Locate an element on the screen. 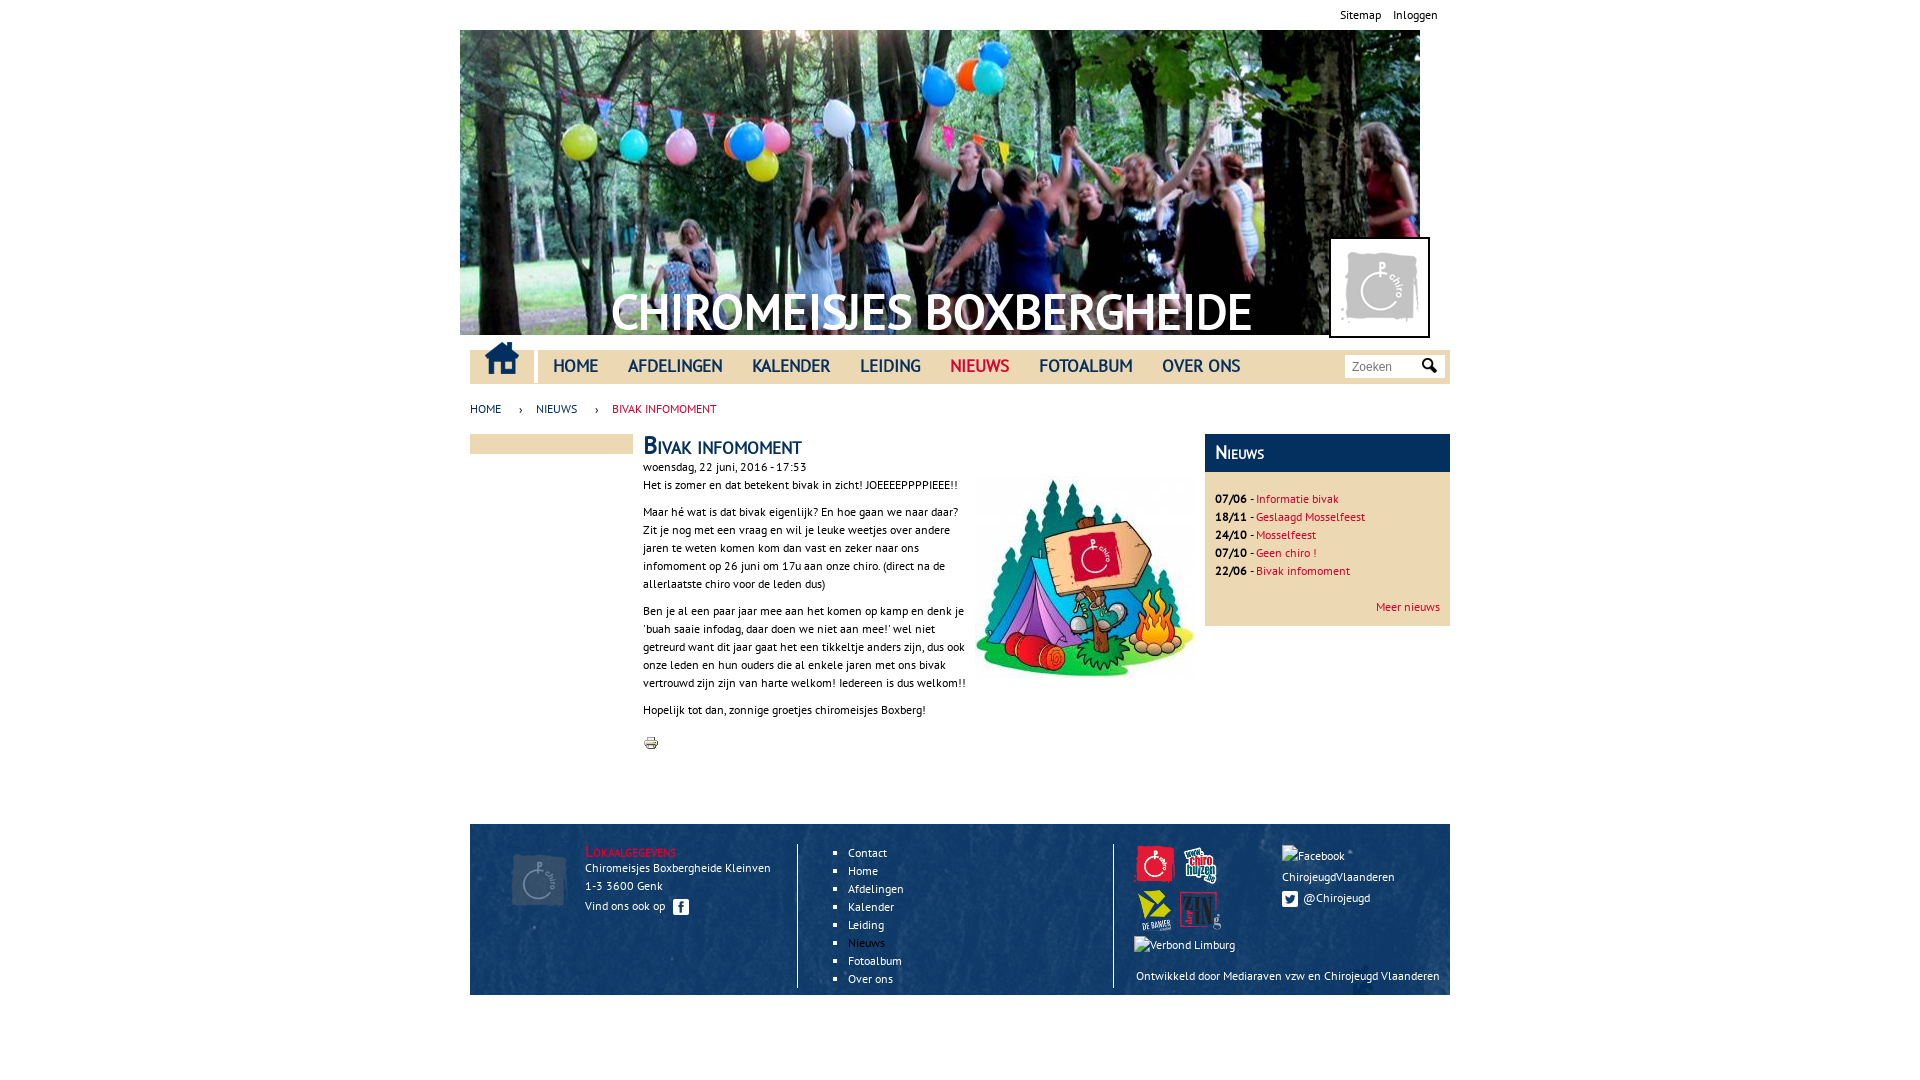  CHIROMEISJES BOXBERGHEIDE is located at coordinates (931, 312).